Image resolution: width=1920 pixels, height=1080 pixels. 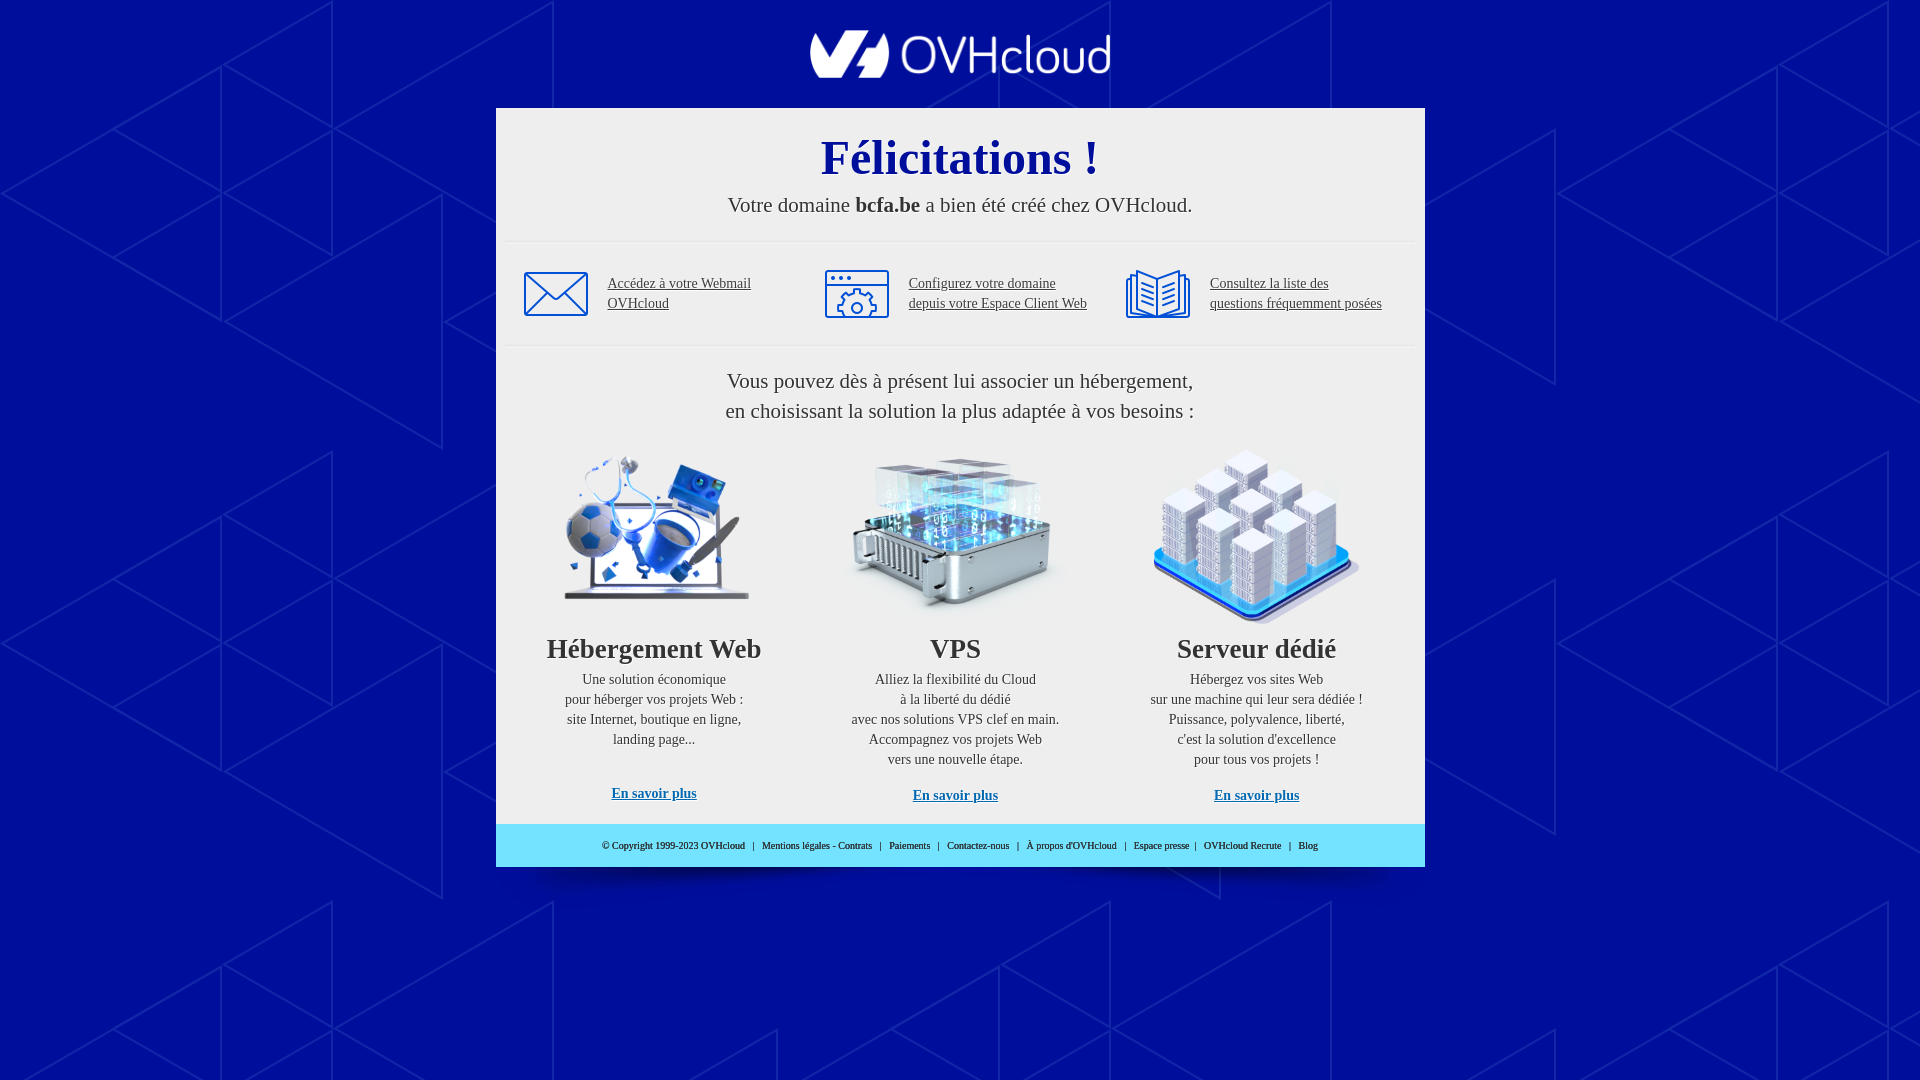 I want to click on Paiements, so click(x=910, y=846).